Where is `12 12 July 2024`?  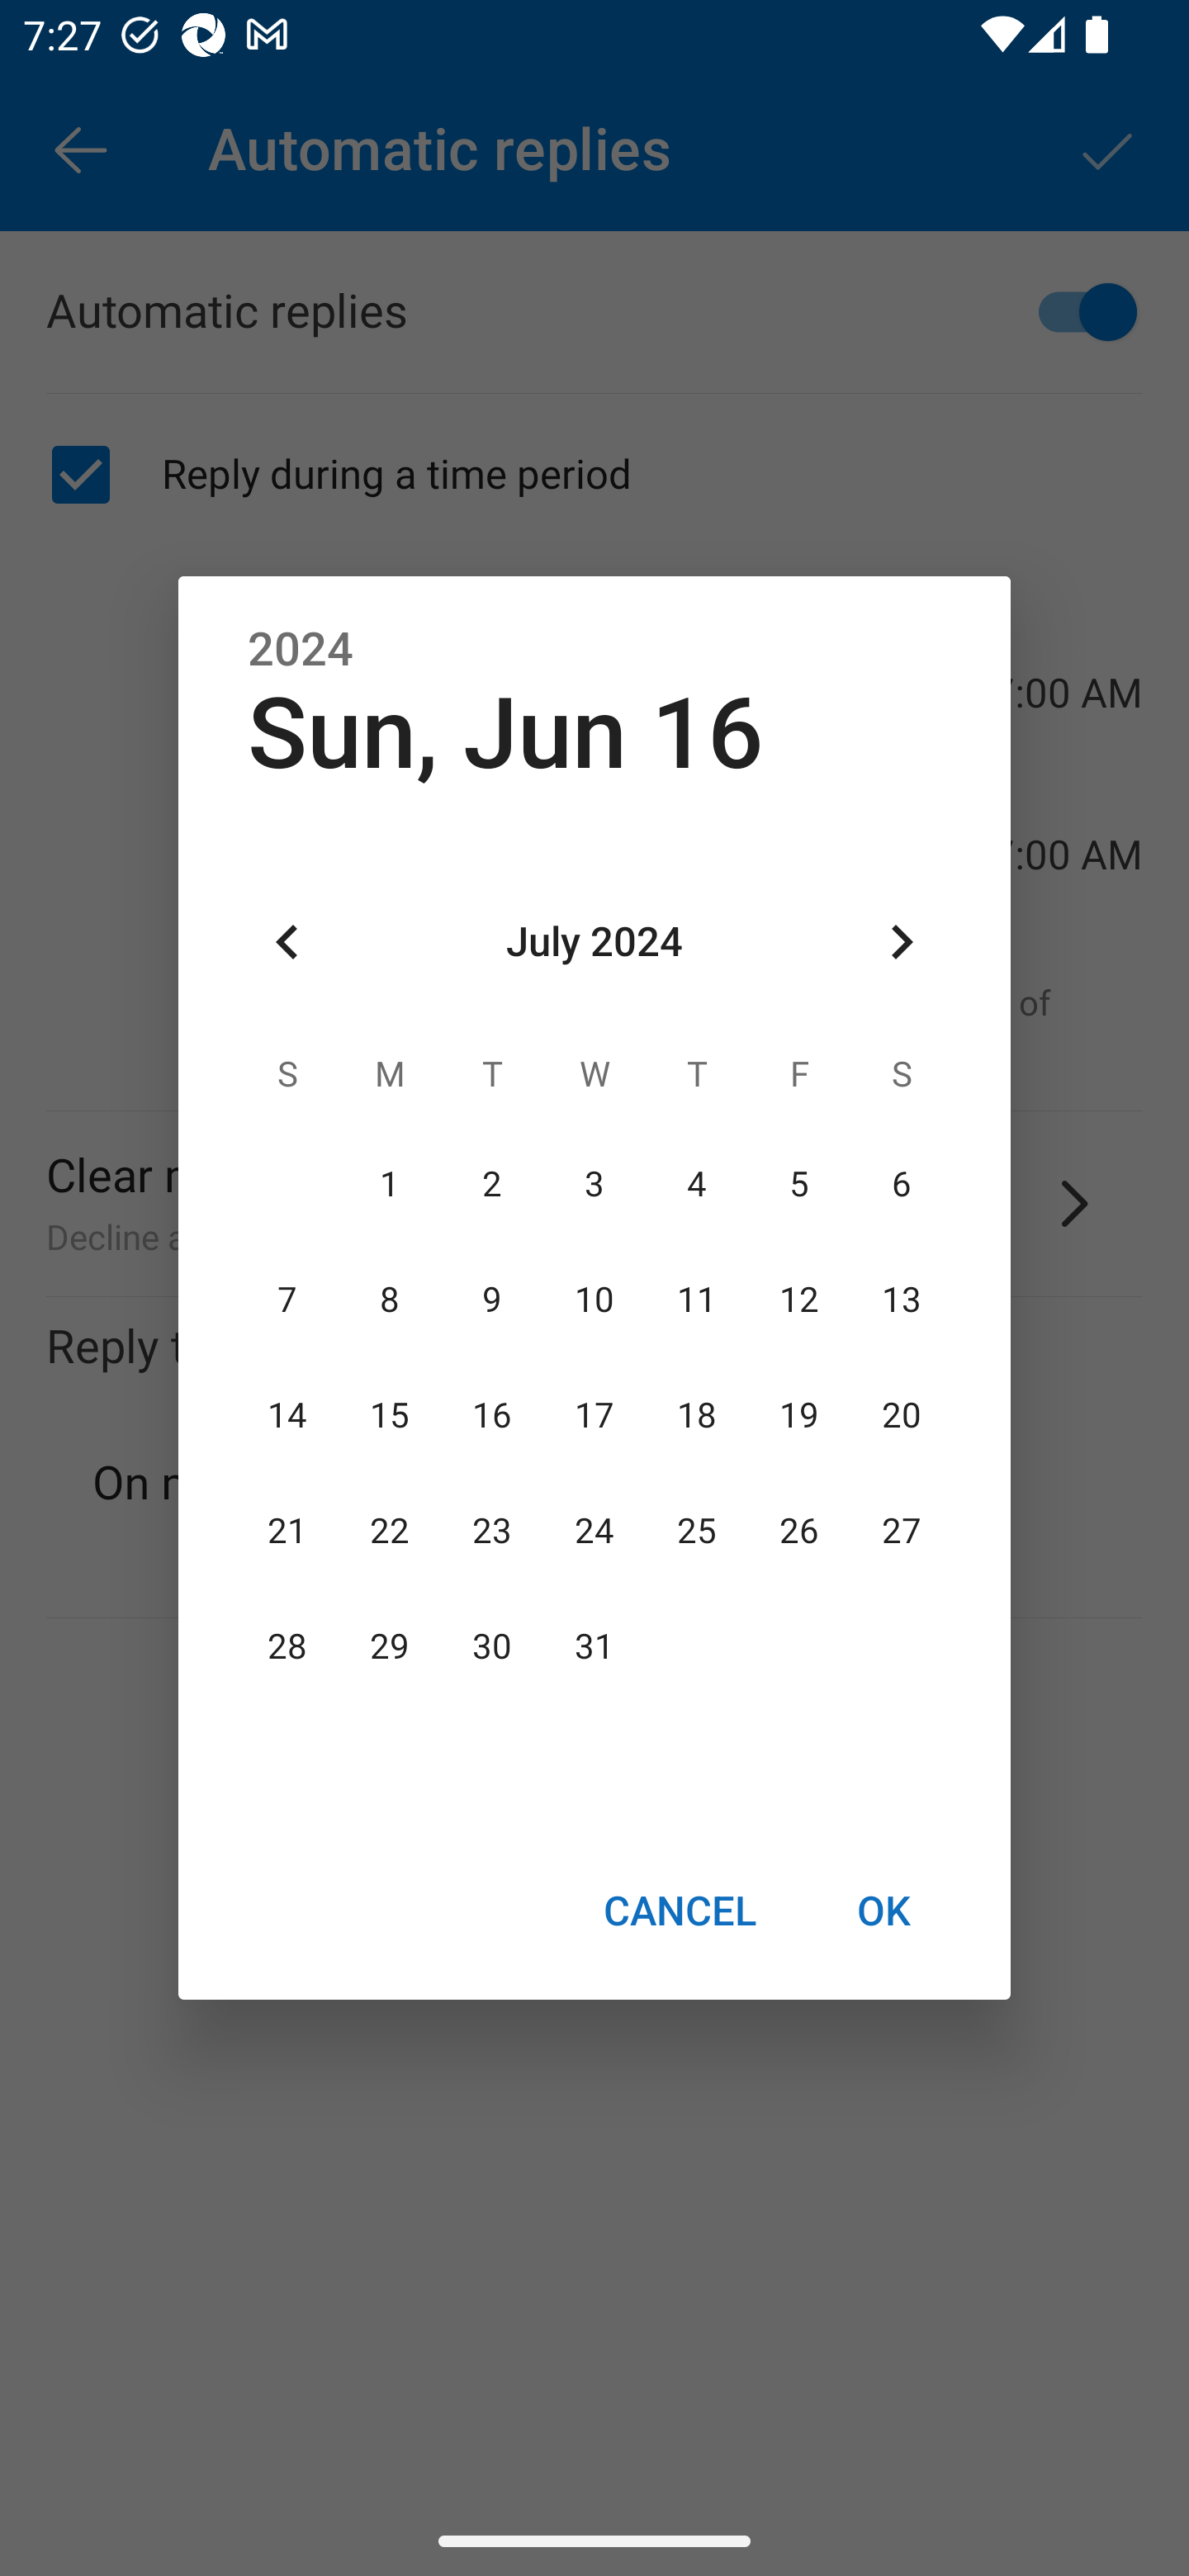 12 12 July 2024 is located at coordinates (798, 1300).